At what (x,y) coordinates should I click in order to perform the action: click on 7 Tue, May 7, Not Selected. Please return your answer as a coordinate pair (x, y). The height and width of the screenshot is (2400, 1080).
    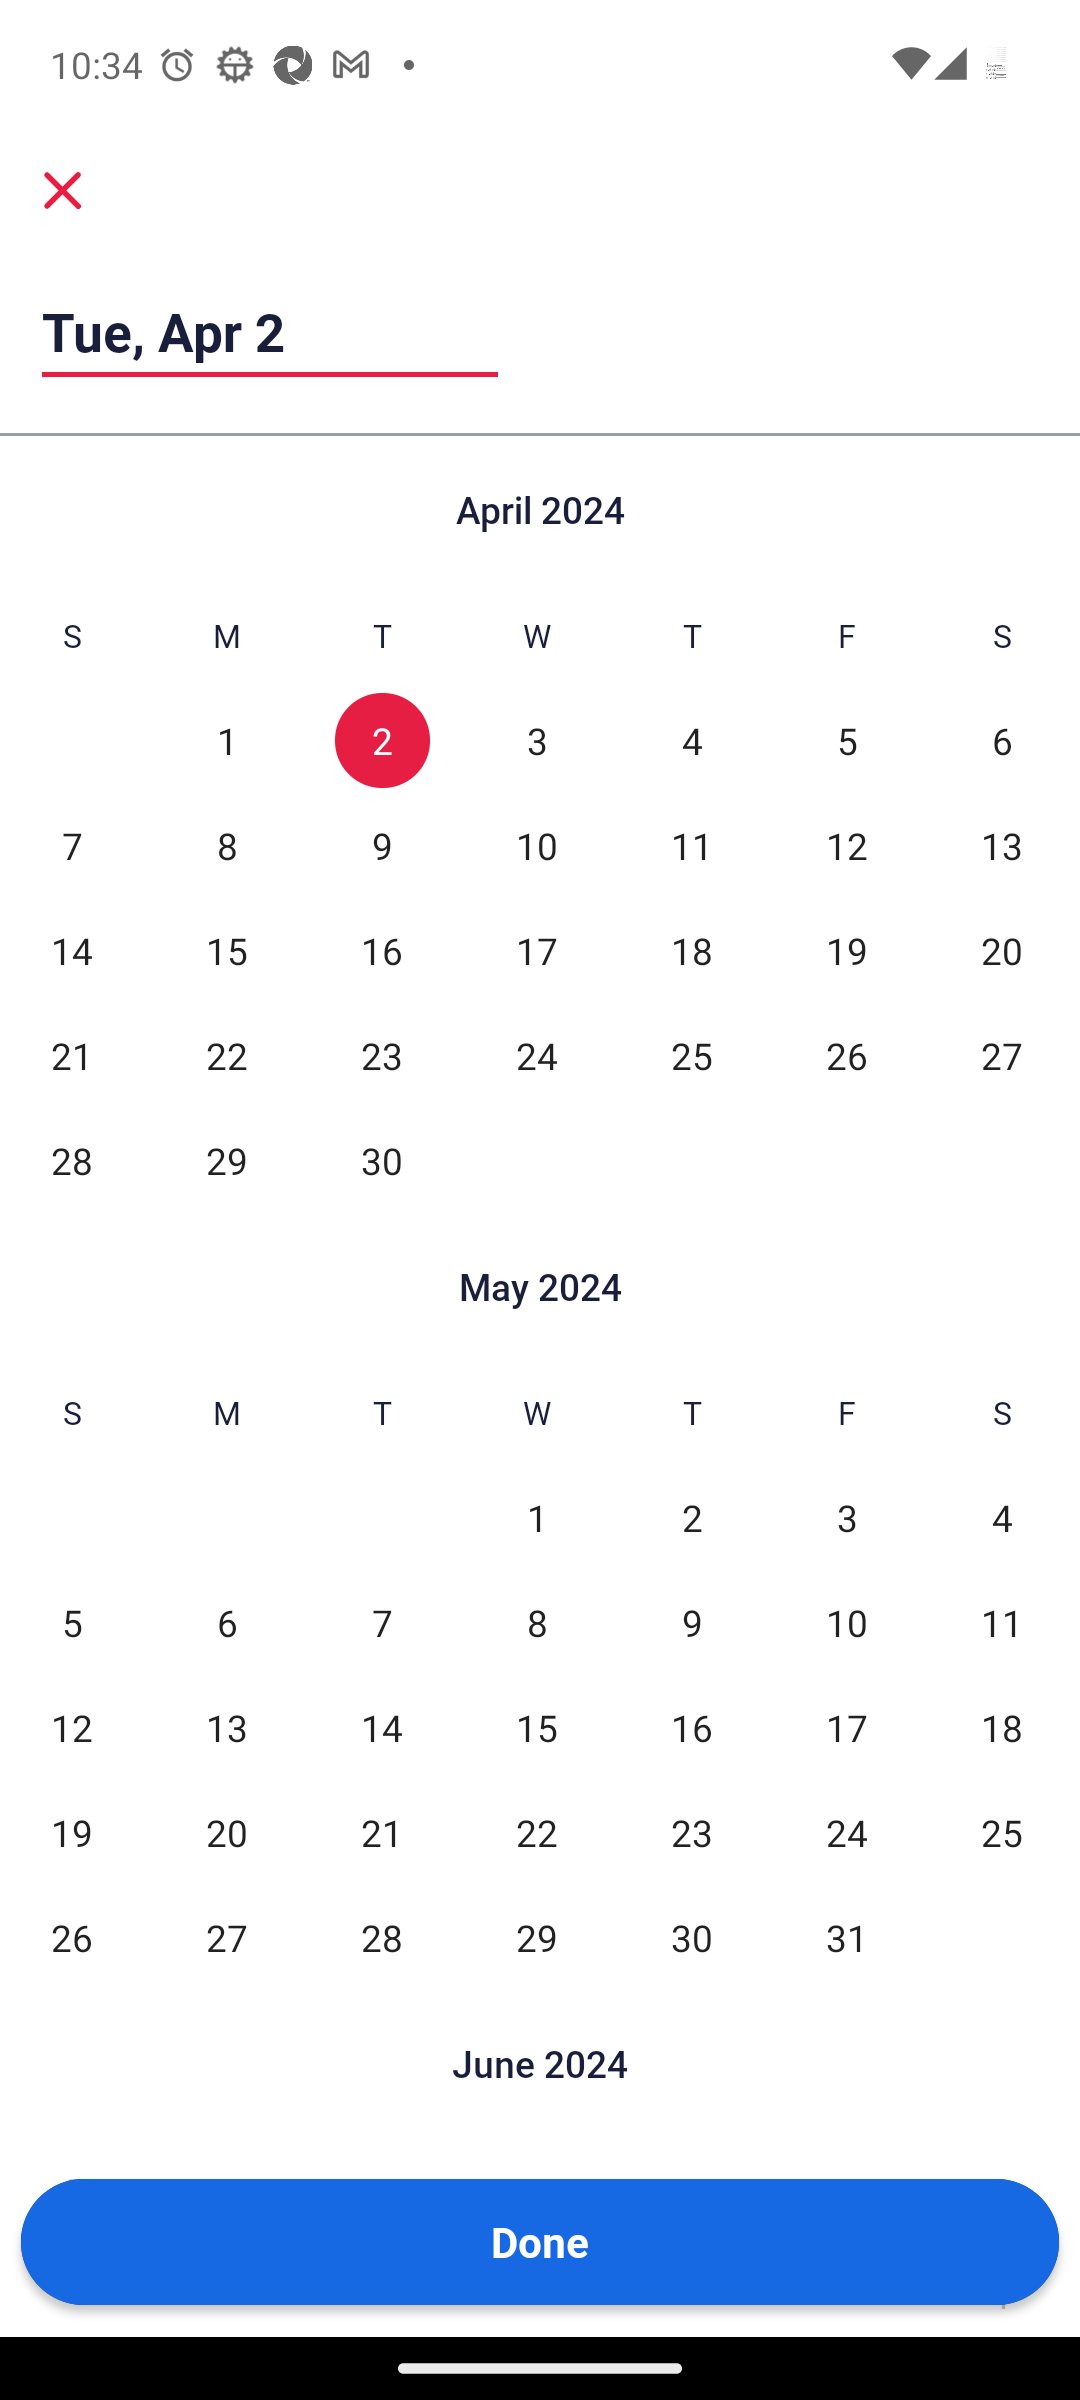
    Looking at the image, I should click on (382, 1622).